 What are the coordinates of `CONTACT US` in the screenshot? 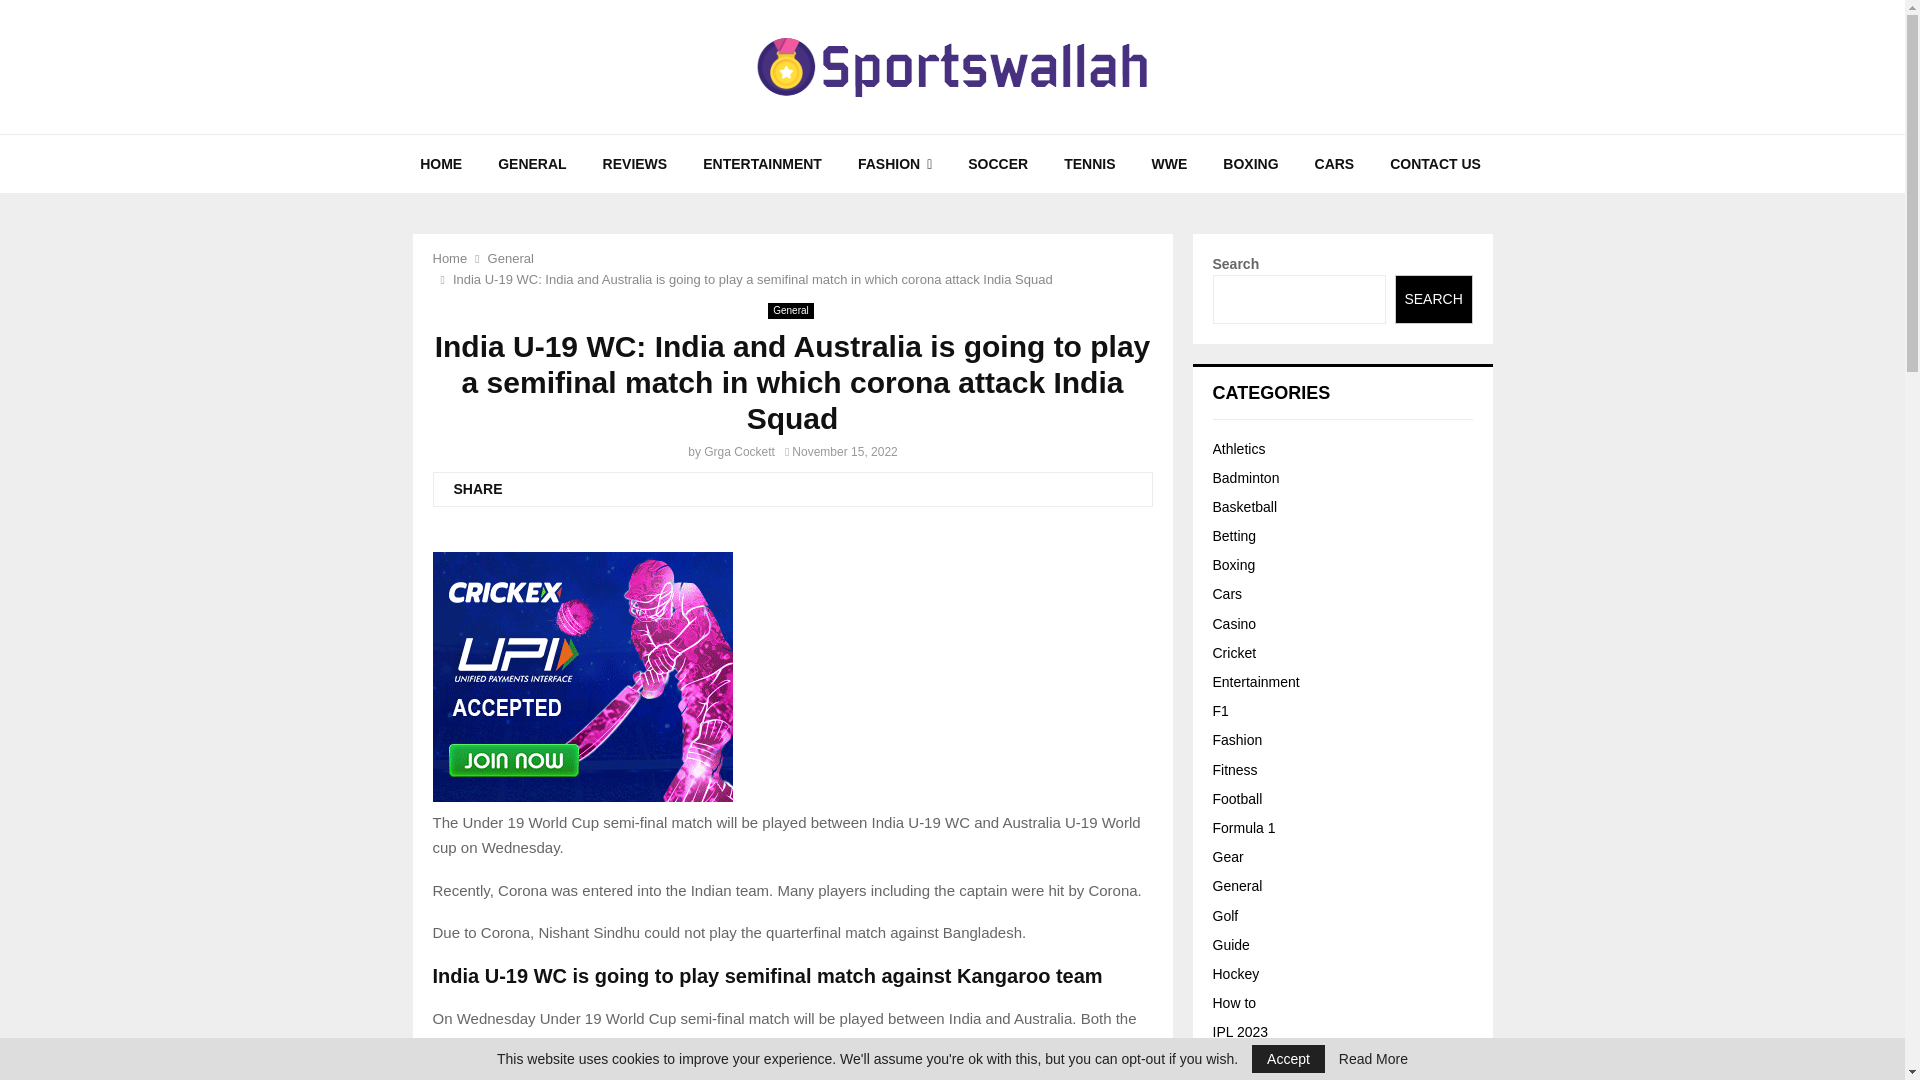 It's located at (1436, 164).